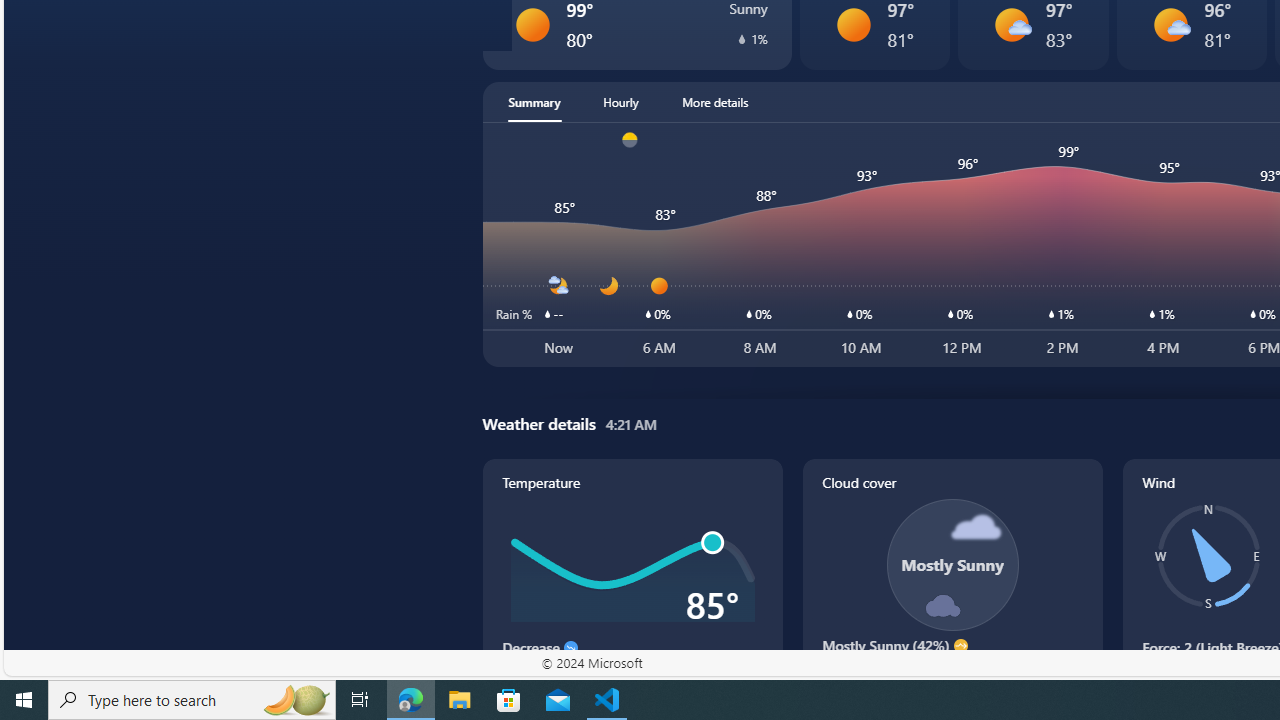 This screenshot has height=720, width=1280. Describe the element at coordinates (742, 38) in the screenshot. I see `Precipitation` at that location.